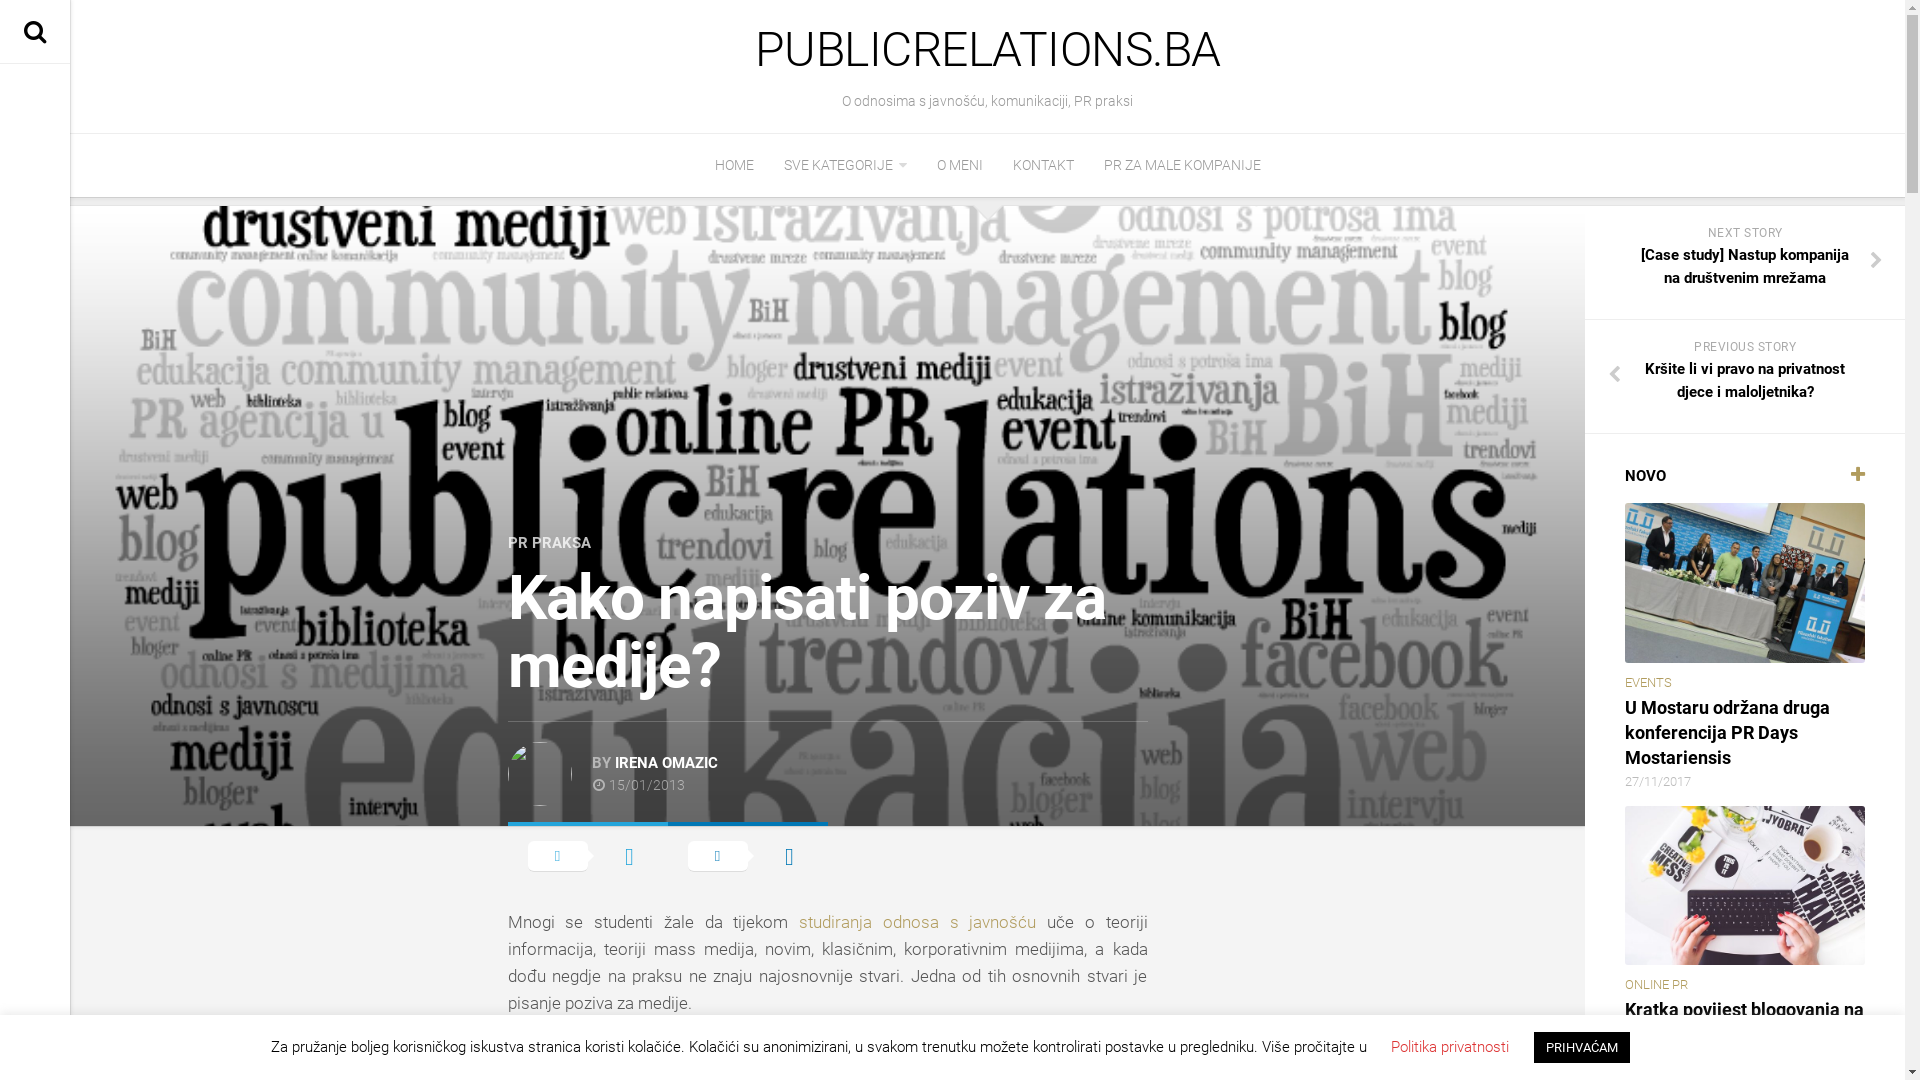  Describe the element at coordinates (1449, 1047) in the screenshot. I see `Politika privatnosti` at that location.